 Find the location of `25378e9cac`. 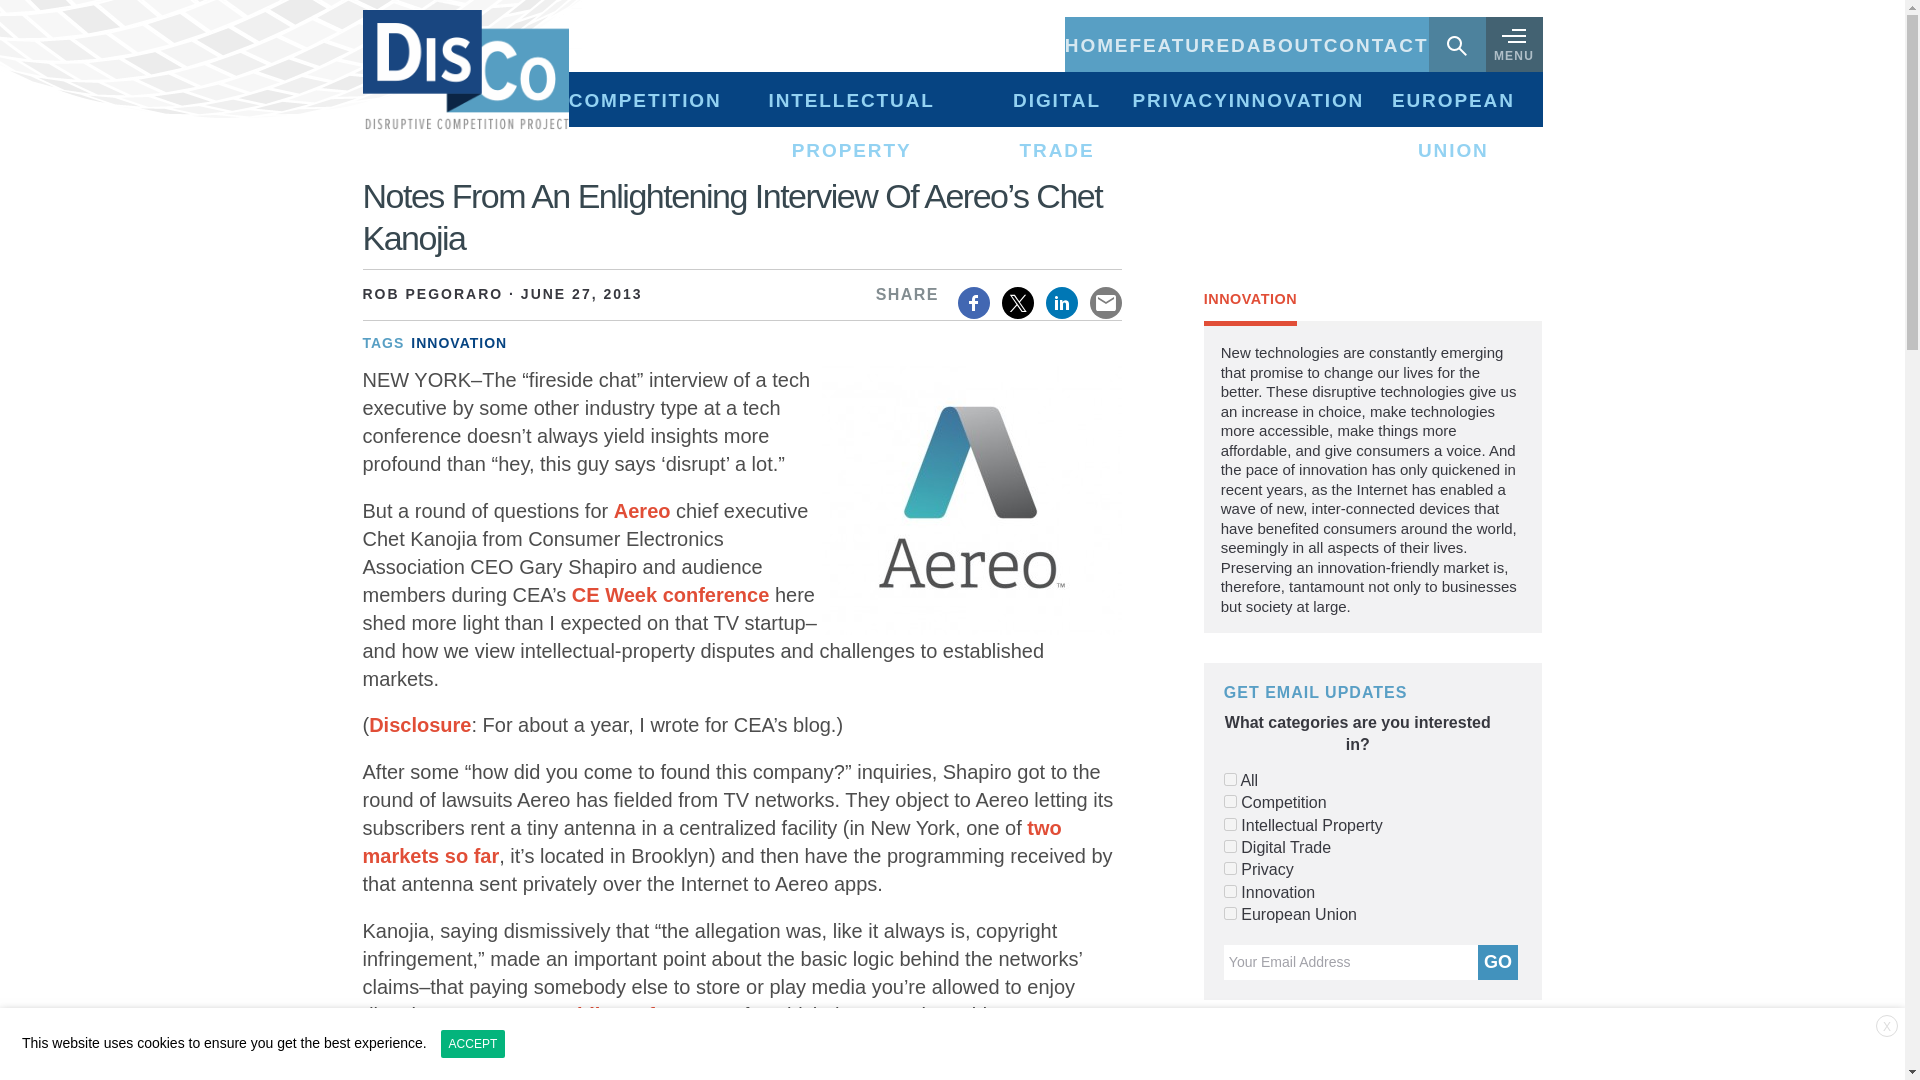

25378e9cac is located at coordinates (1230, 800).